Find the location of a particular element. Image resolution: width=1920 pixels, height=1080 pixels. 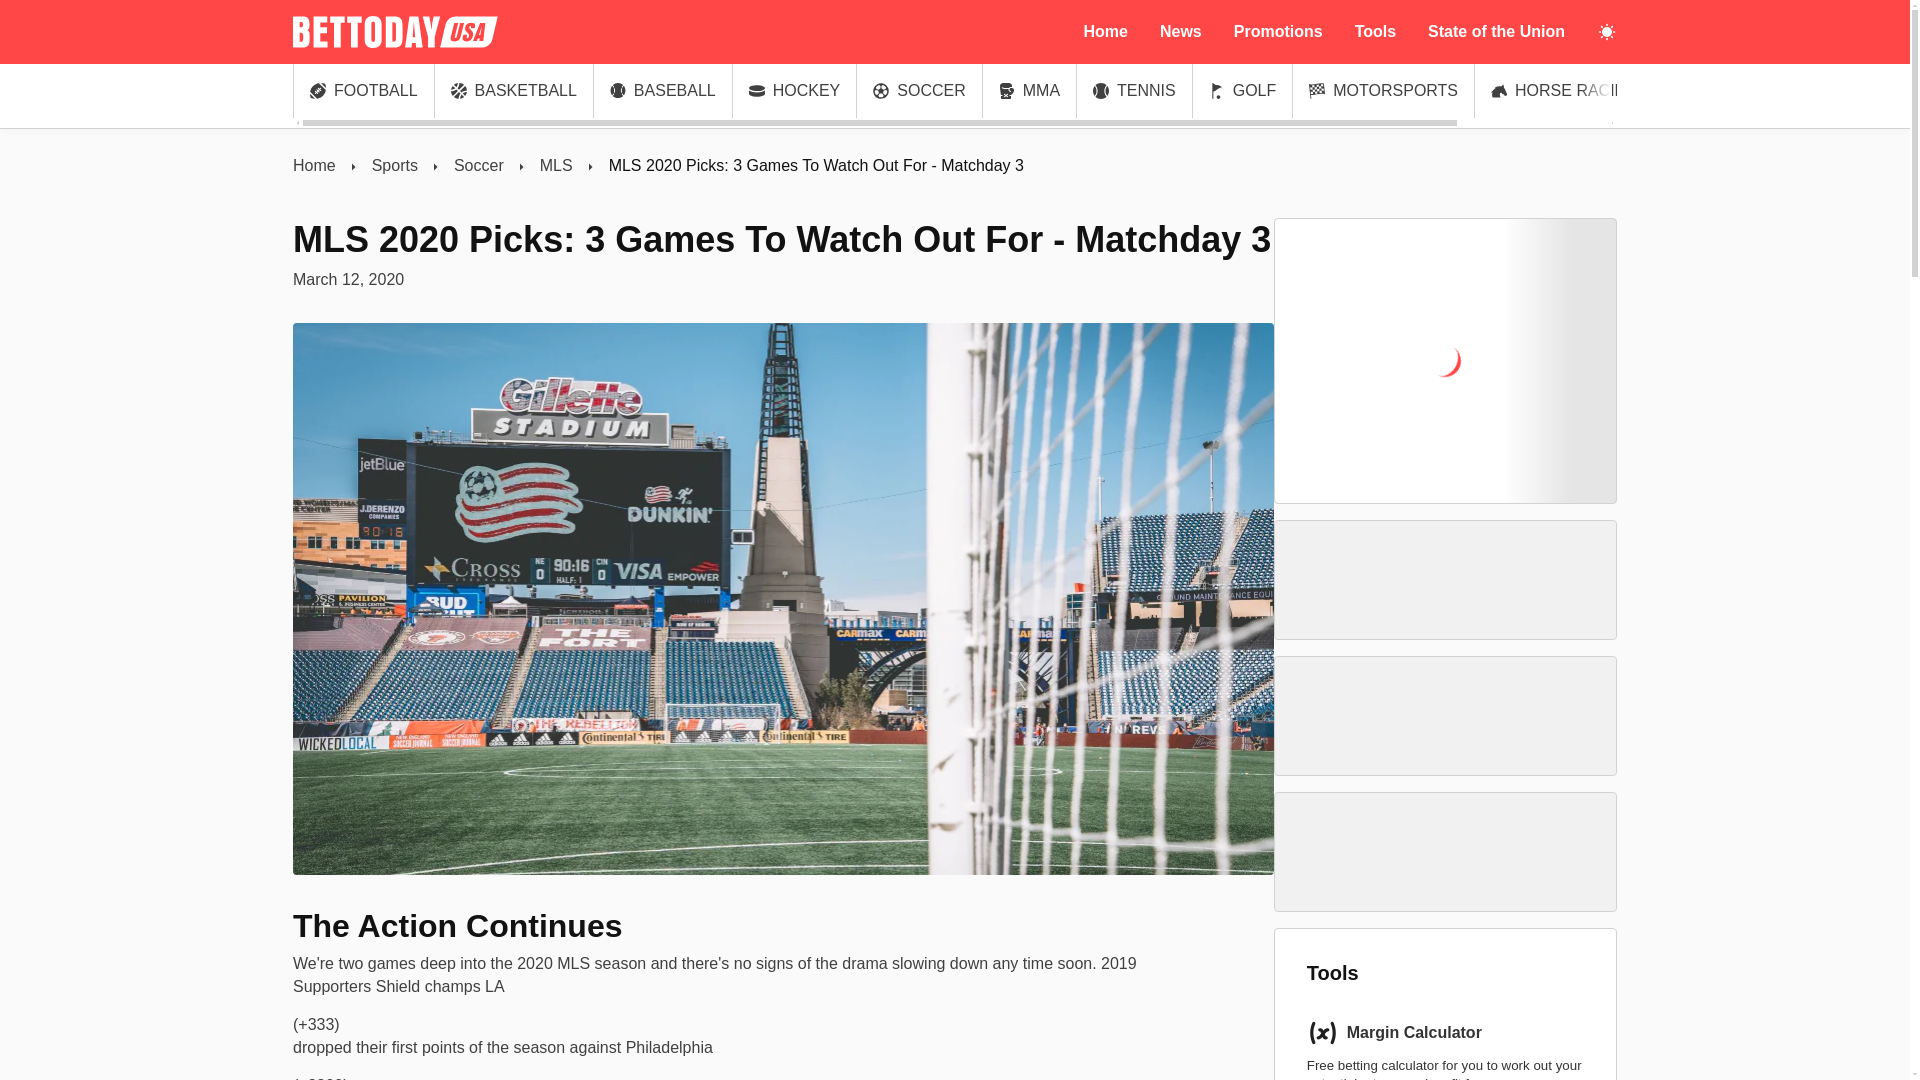

Promotions is located at coordinates (1278, 32).